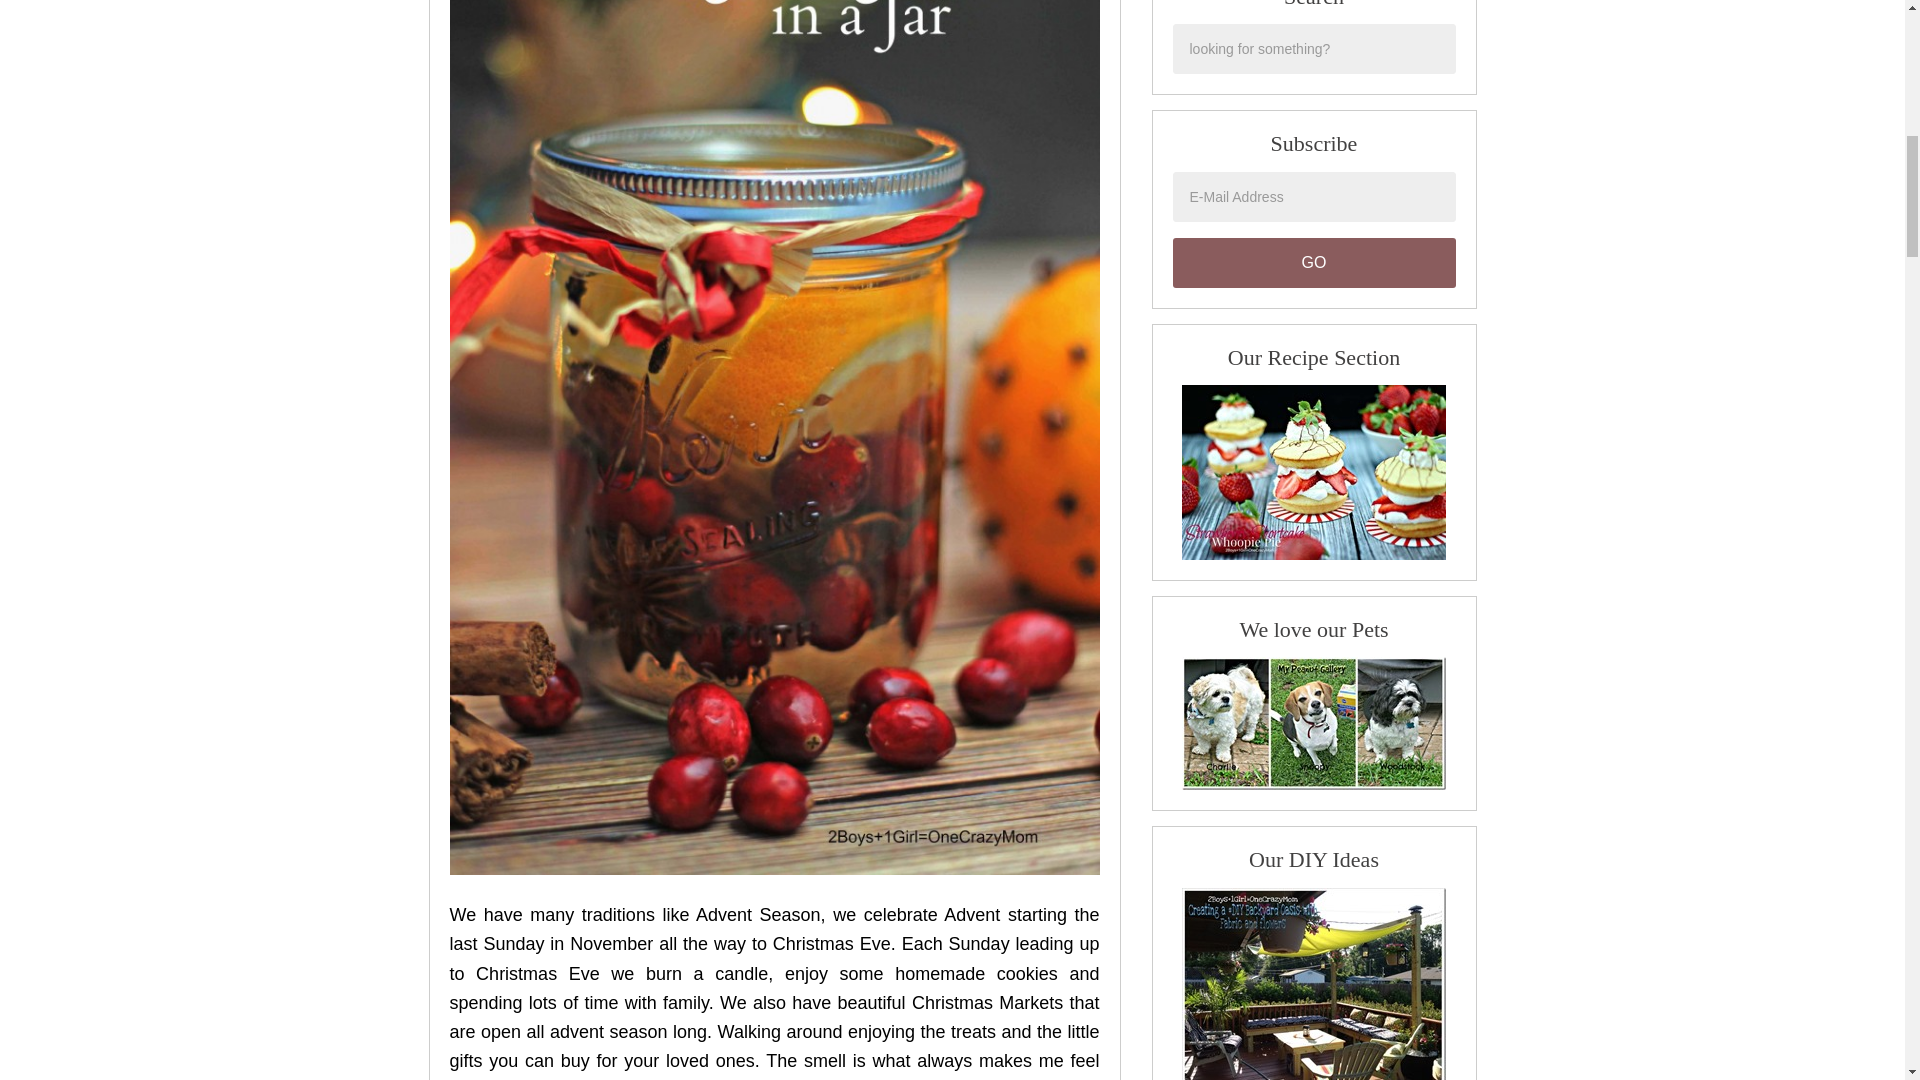 The height and width of the screenshot is (1080, 1920). Describe the element at coordinates (1313, 262) in the screenshot. I see `Go` at that location.